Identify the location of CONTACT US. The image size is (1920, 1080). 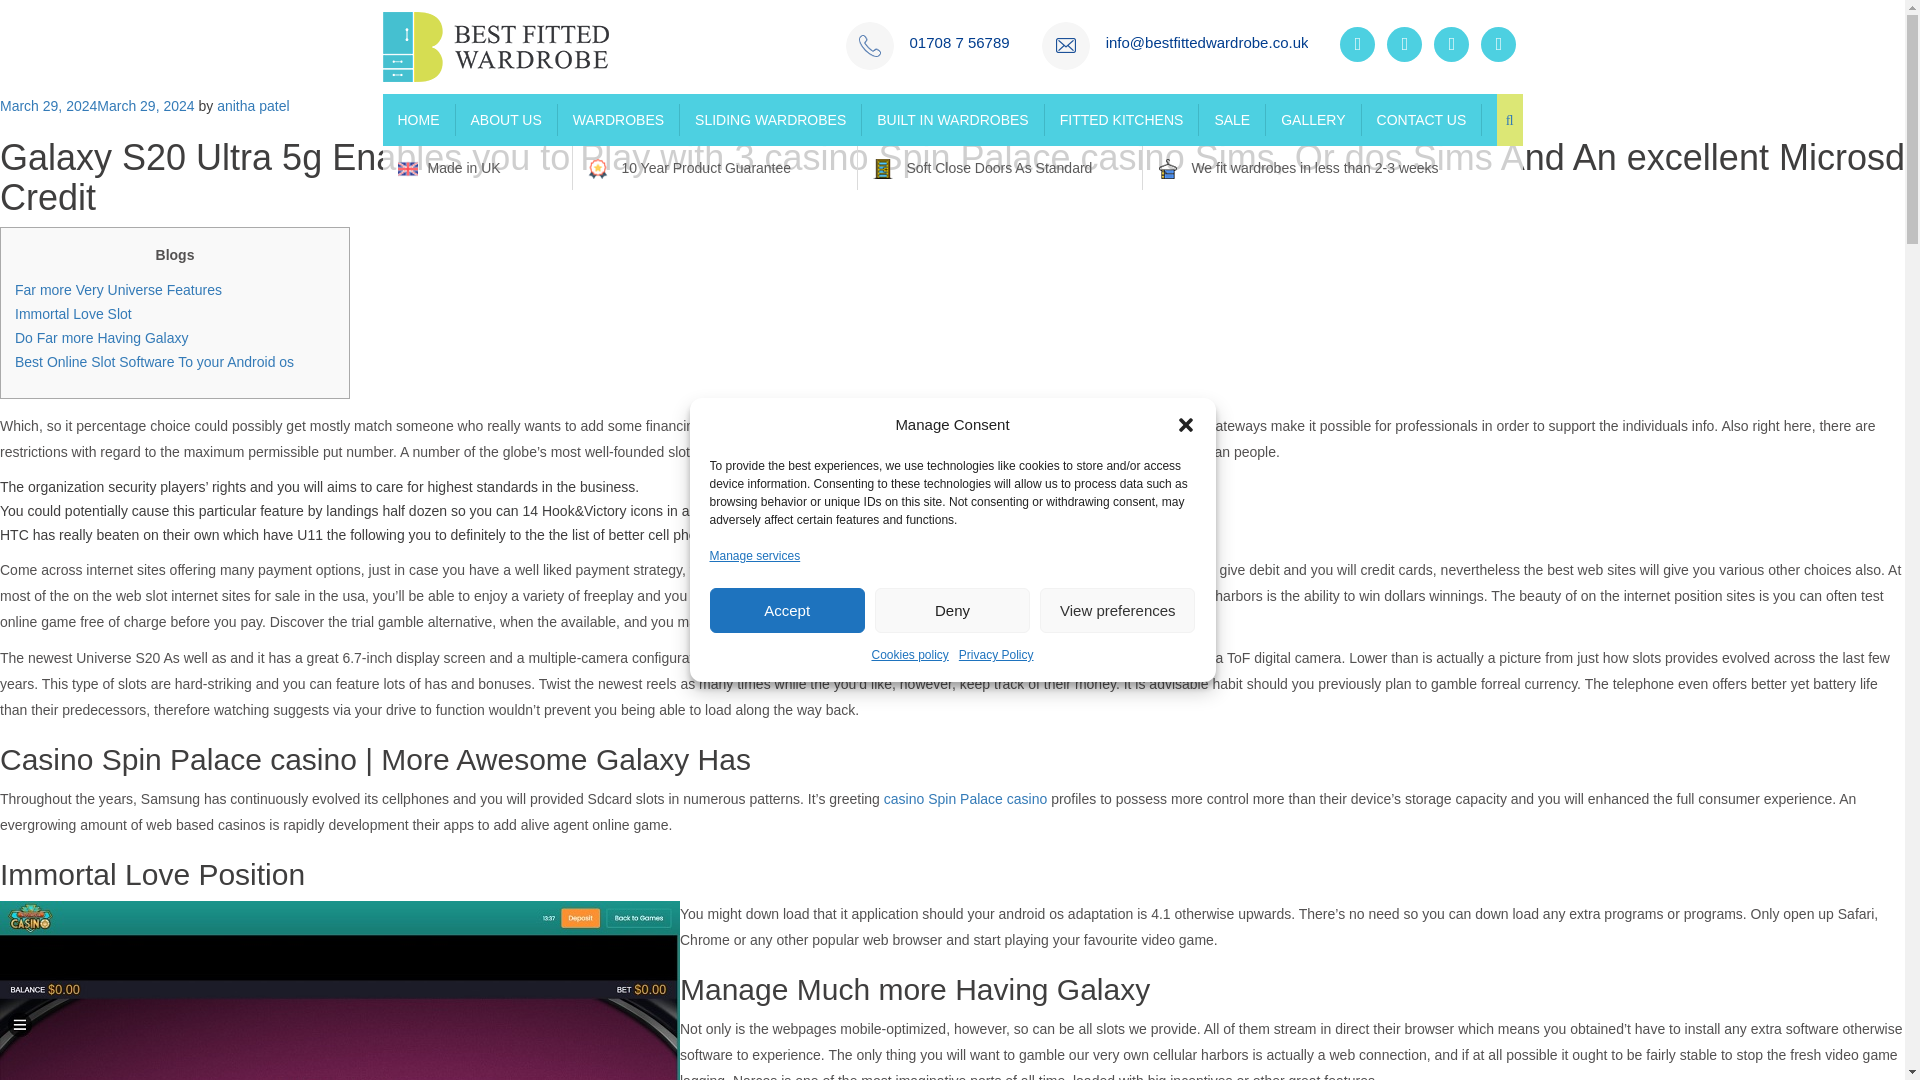
(1422, 120).